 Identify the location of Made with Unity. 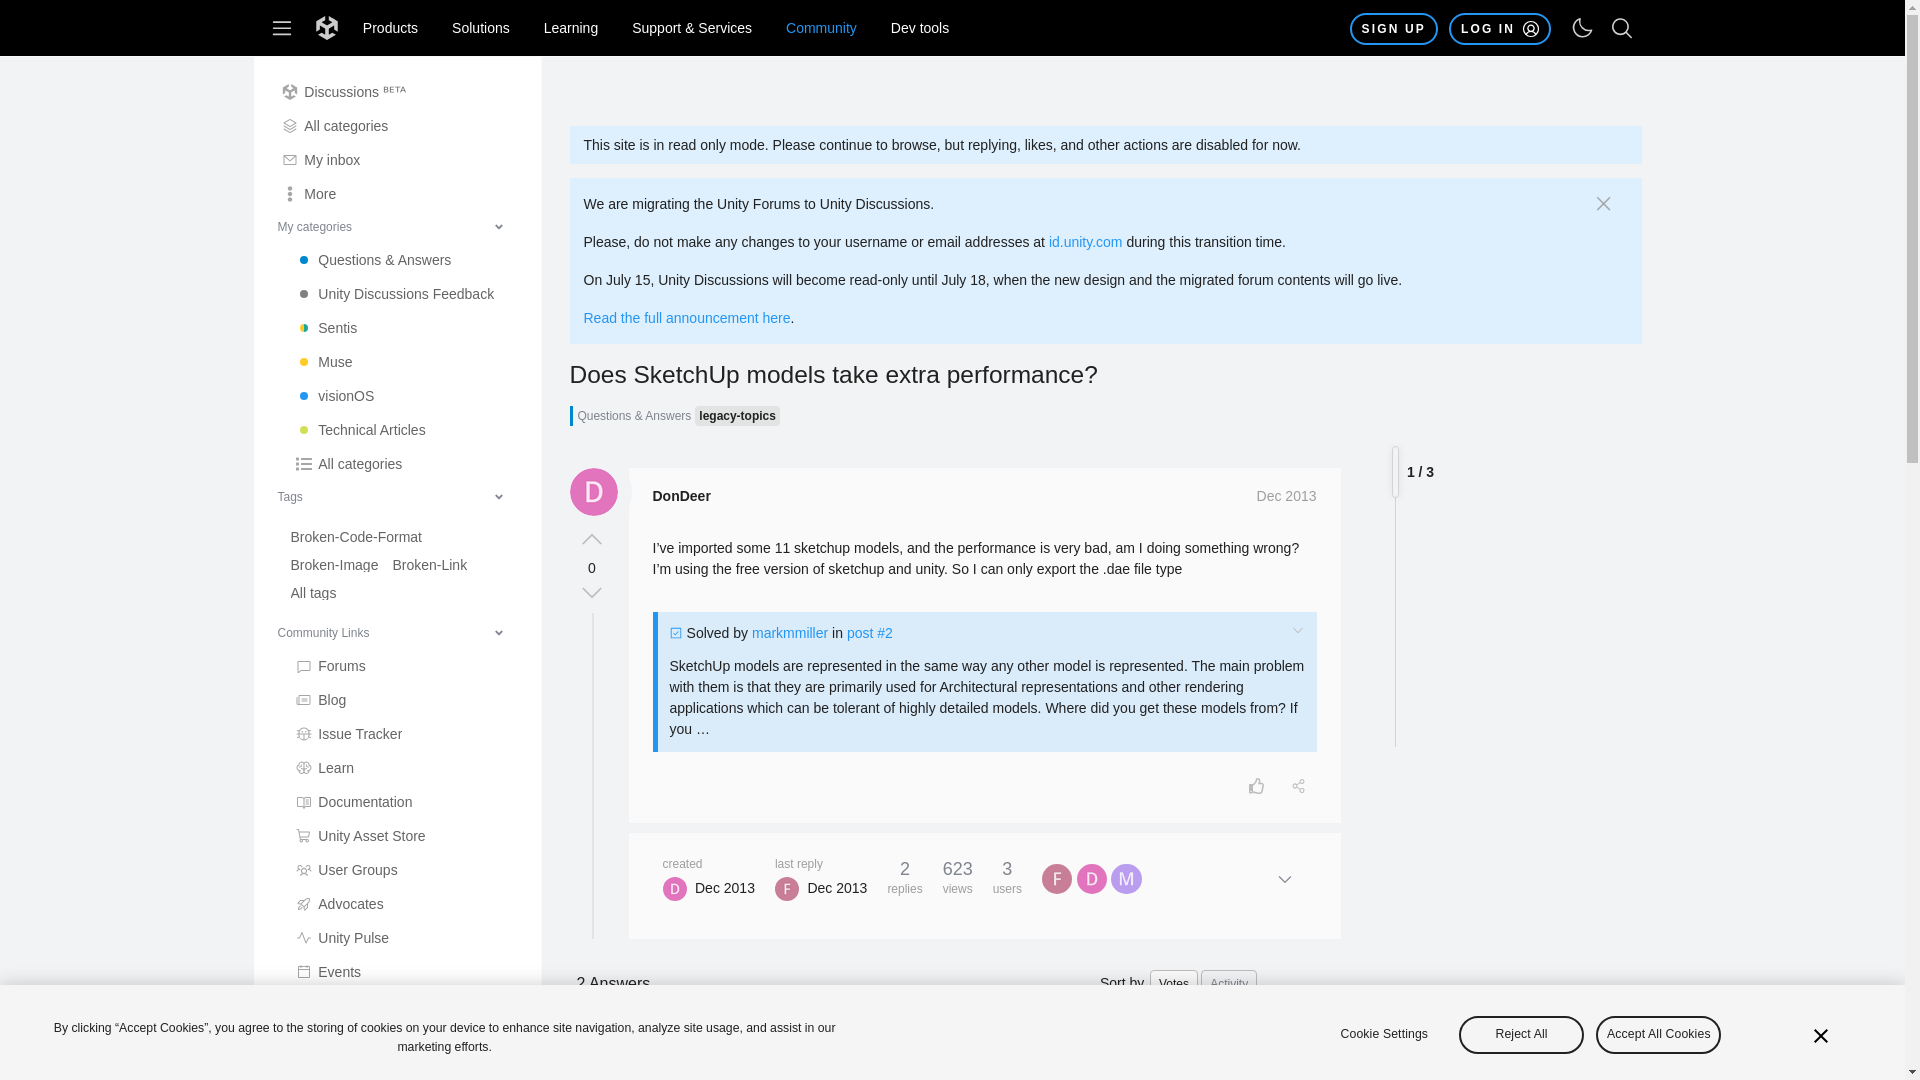
(404, 1040).